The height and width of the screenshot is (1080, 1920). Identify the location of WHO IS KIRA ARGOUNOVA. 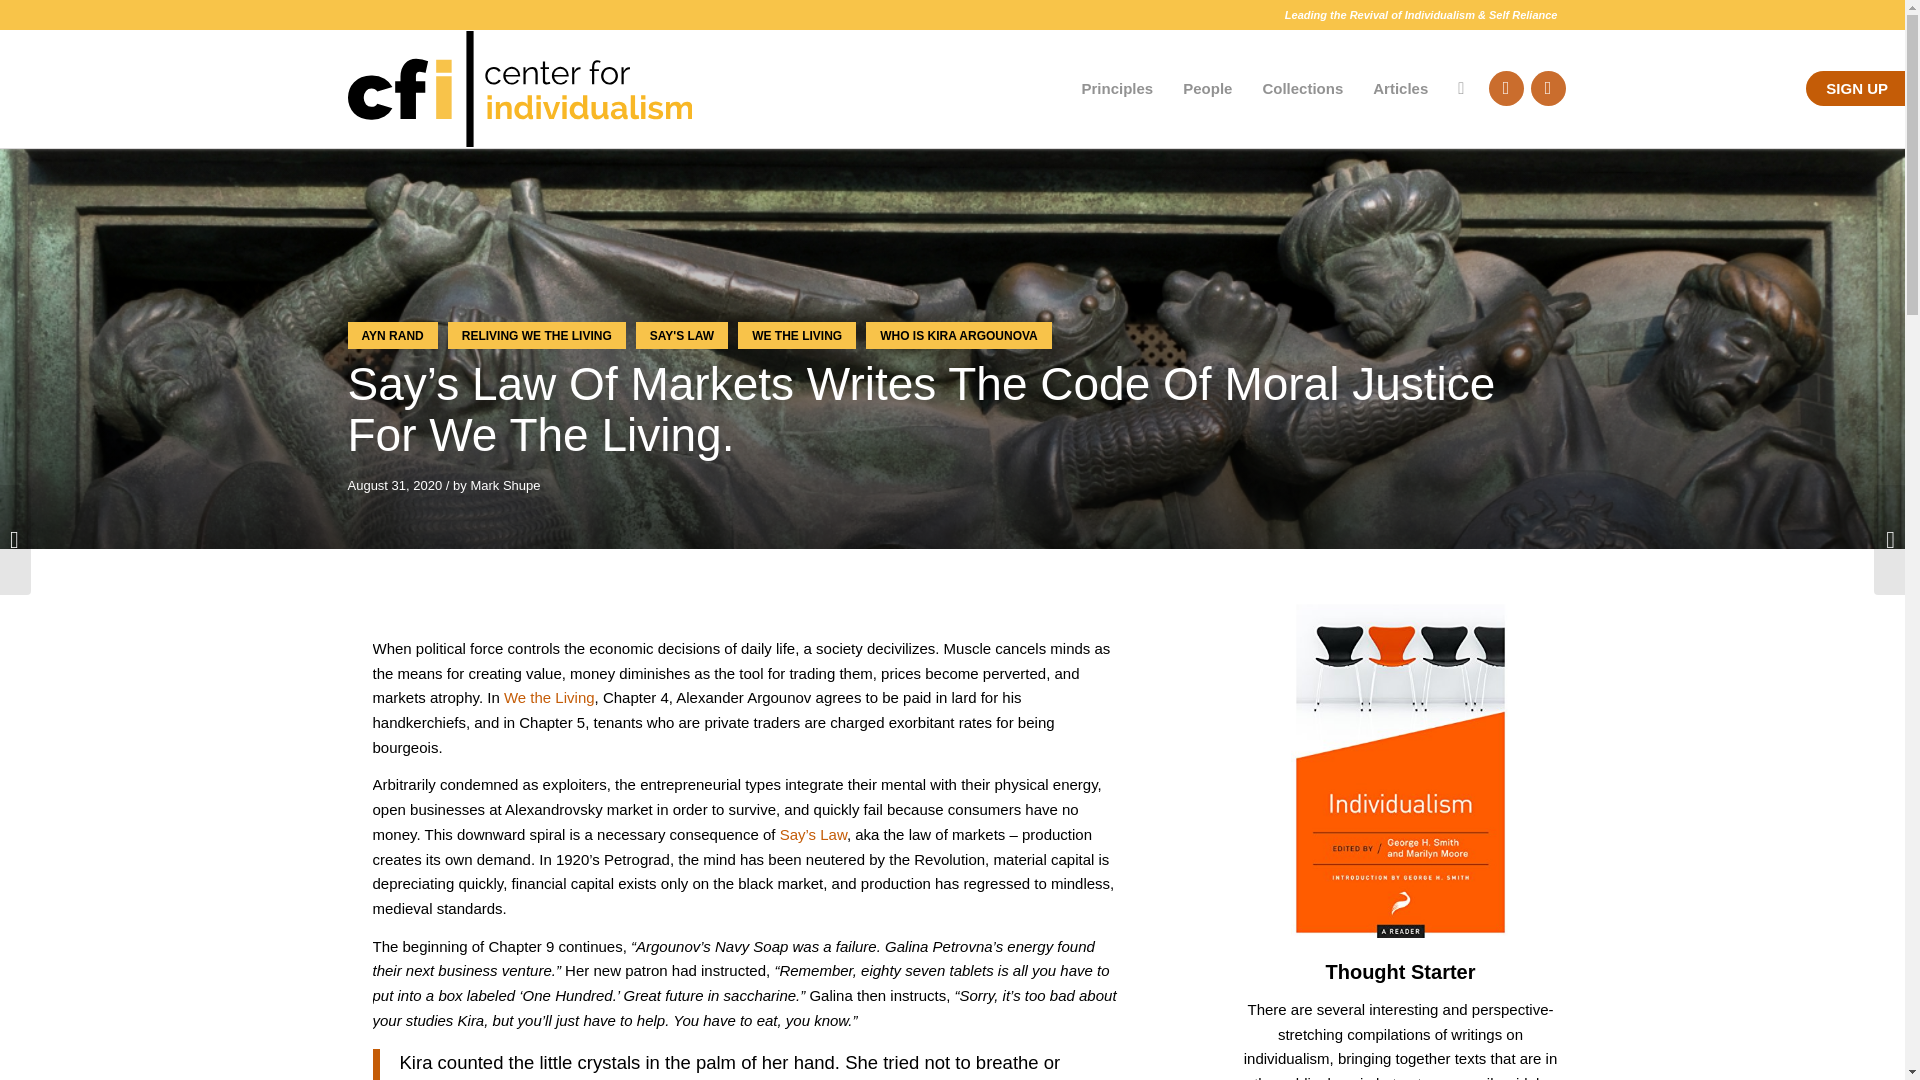
(958, 334).